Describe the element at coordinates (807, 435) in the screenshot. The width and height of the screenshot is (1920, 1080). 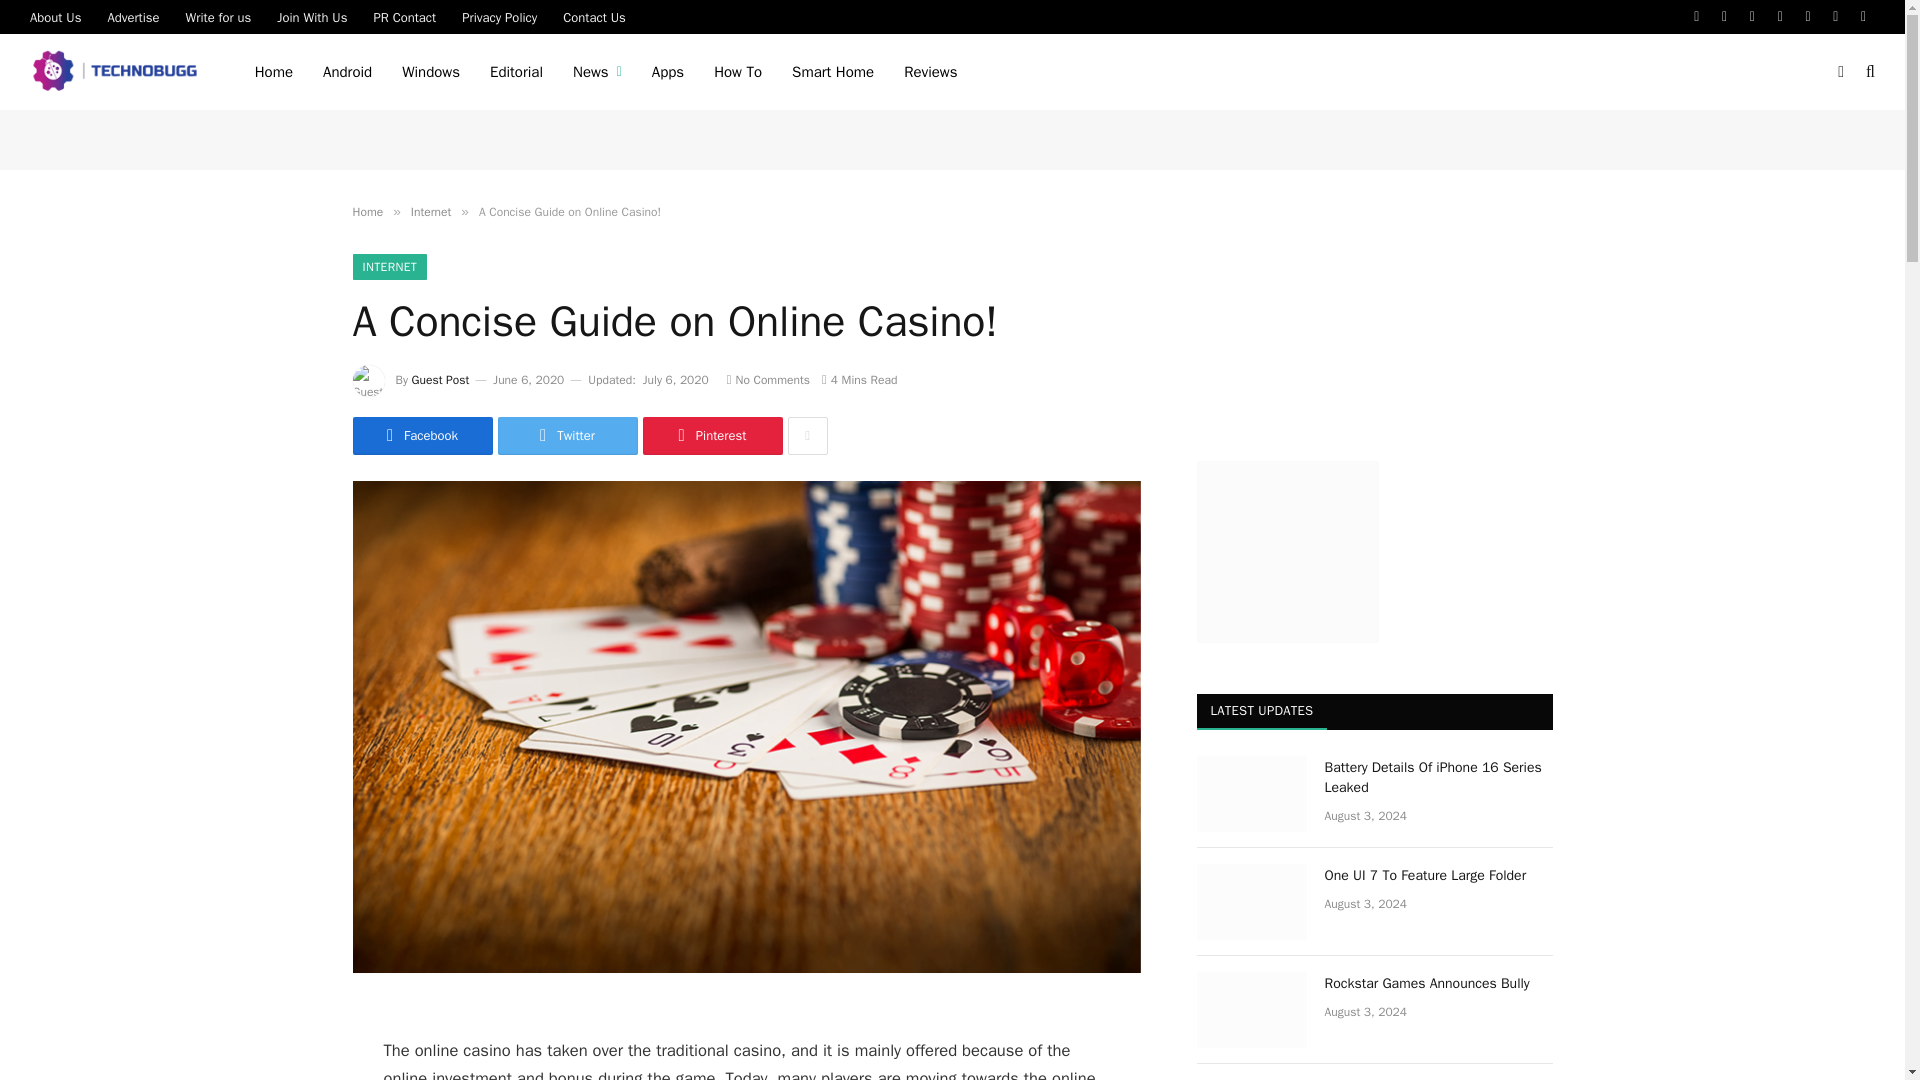
I see `Show More Social Sharing` at that location.